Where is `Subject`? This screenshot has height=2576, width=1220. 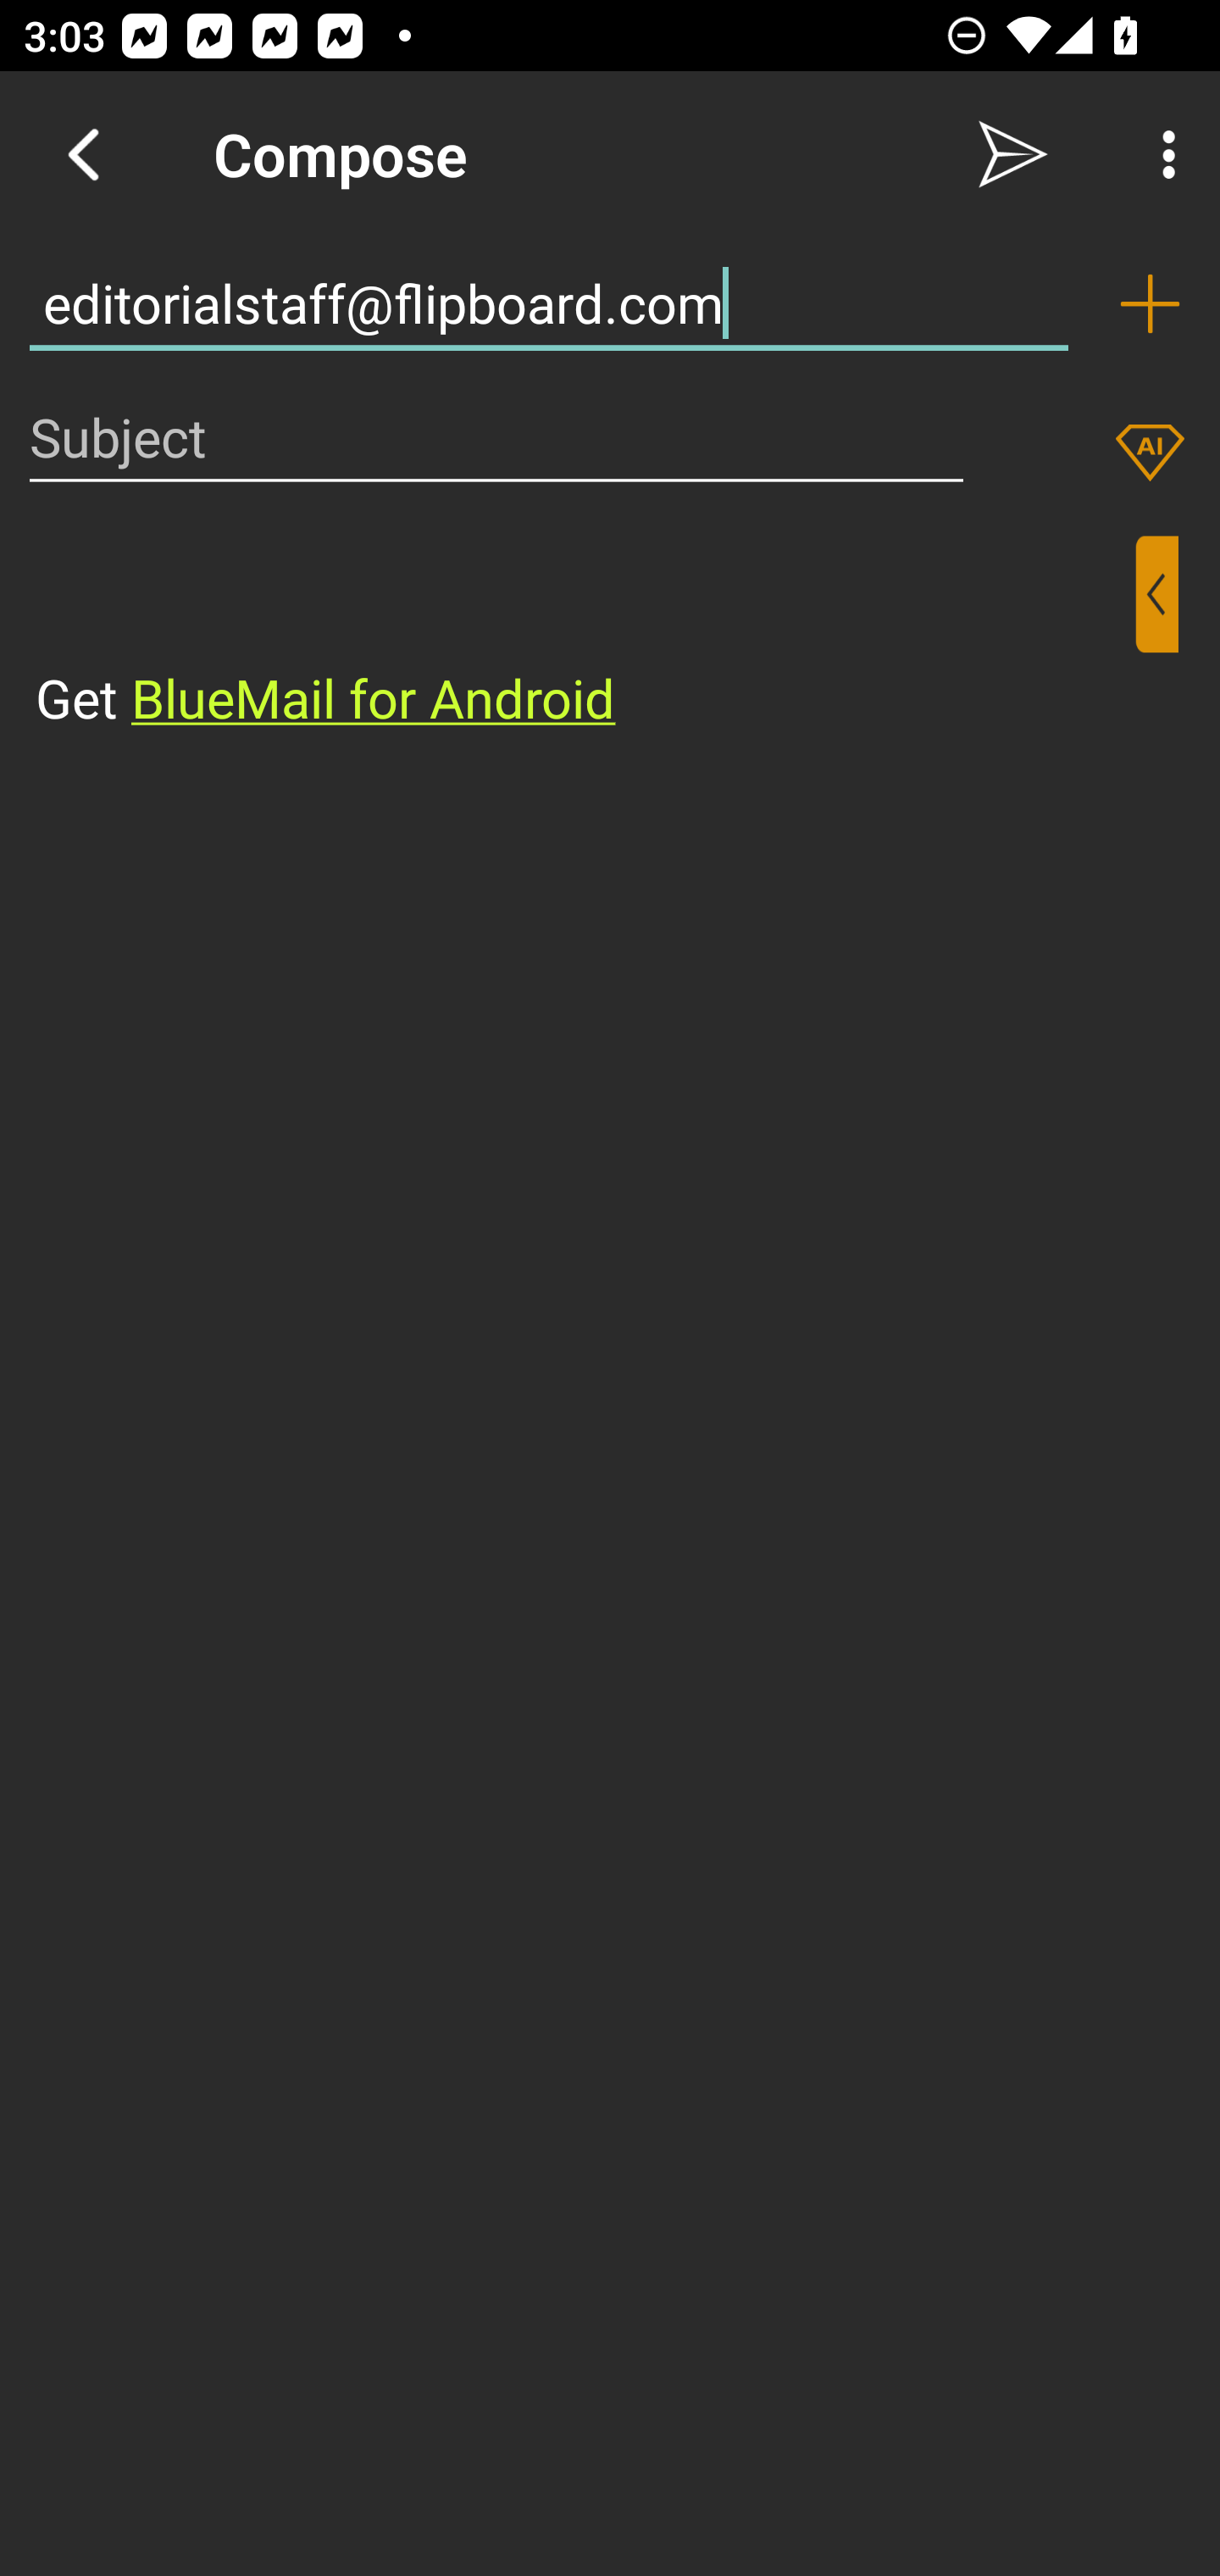 Subject is located at coordinates (496, 437).